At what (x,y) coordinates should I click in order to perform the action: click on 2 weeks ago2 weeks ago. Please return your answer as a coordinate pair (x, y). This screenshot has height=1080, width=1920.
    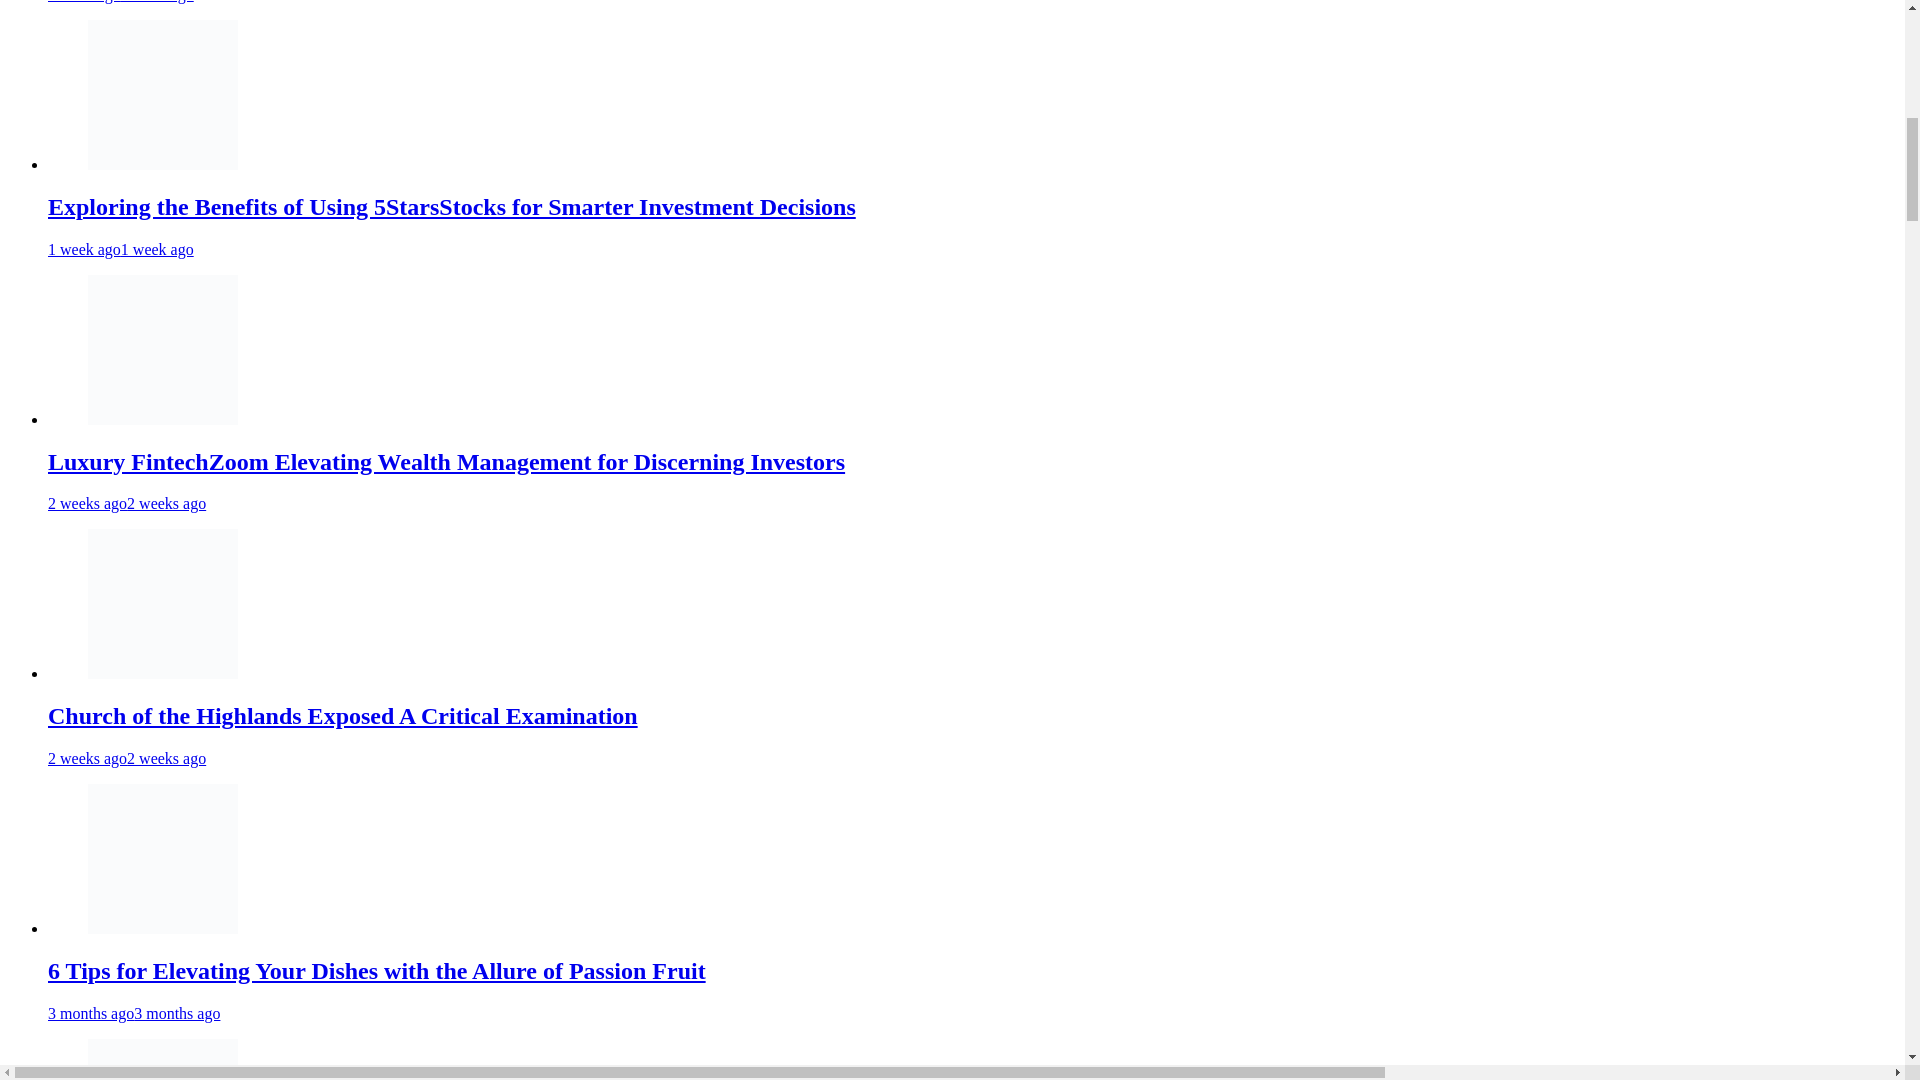
    Looking at the image, I should click on (126, 758).